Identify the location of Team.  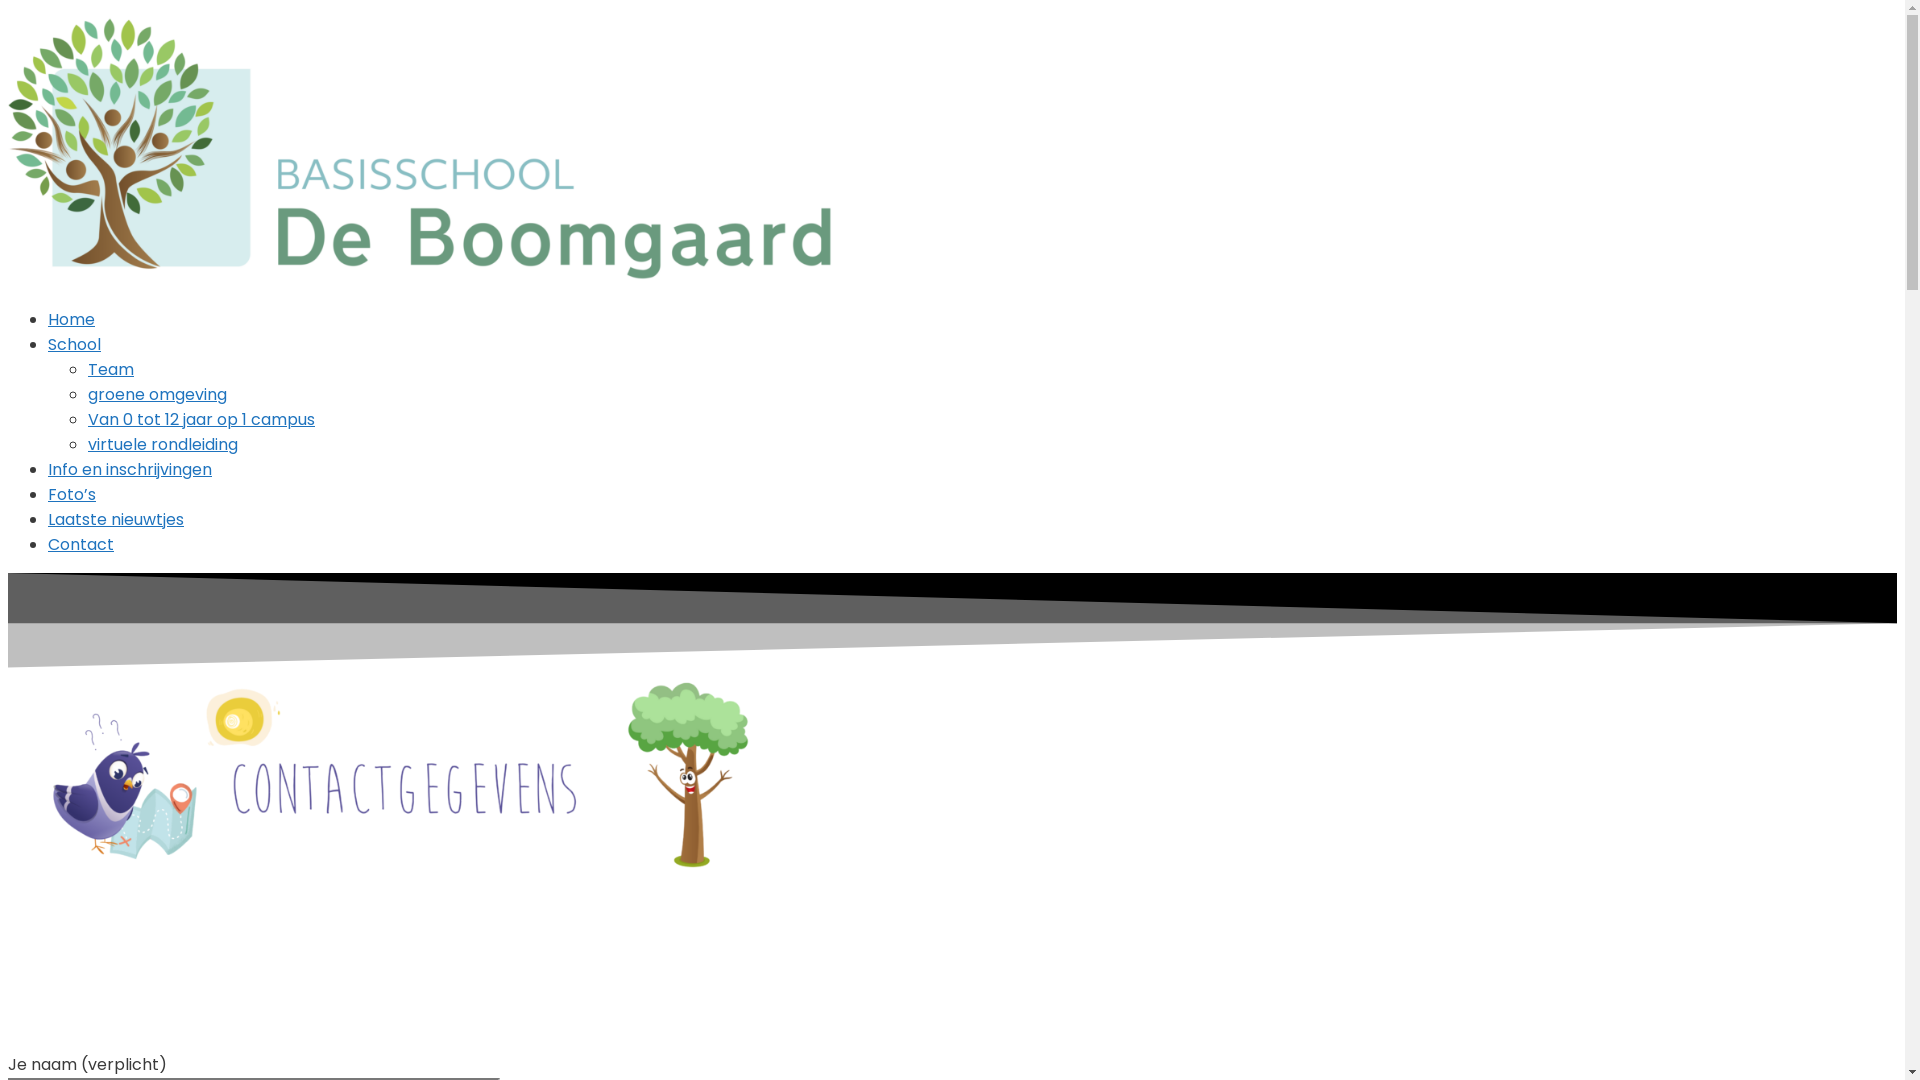
(111, 370).